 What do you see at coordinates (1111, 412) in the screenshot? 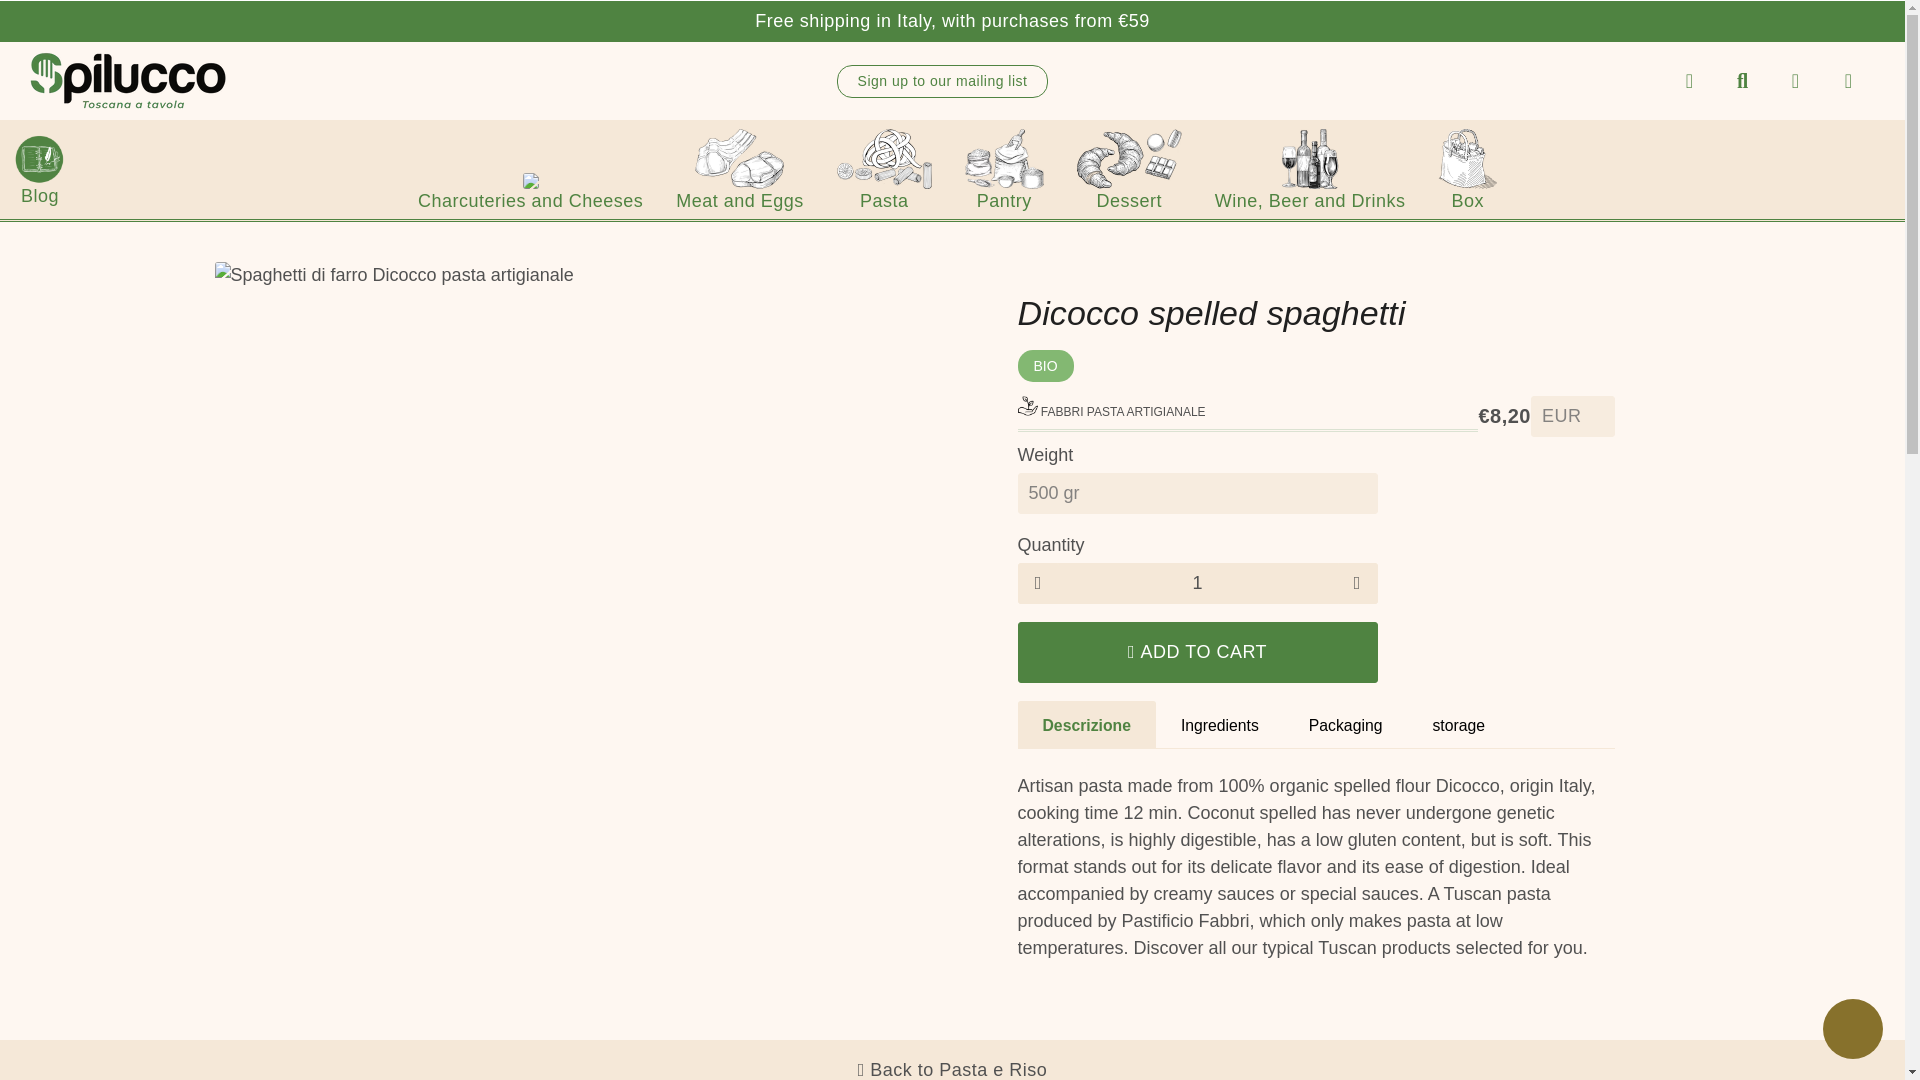
I see `FABBRI PASTA ARTIGIANALE` at bounding box center [1111, 412].